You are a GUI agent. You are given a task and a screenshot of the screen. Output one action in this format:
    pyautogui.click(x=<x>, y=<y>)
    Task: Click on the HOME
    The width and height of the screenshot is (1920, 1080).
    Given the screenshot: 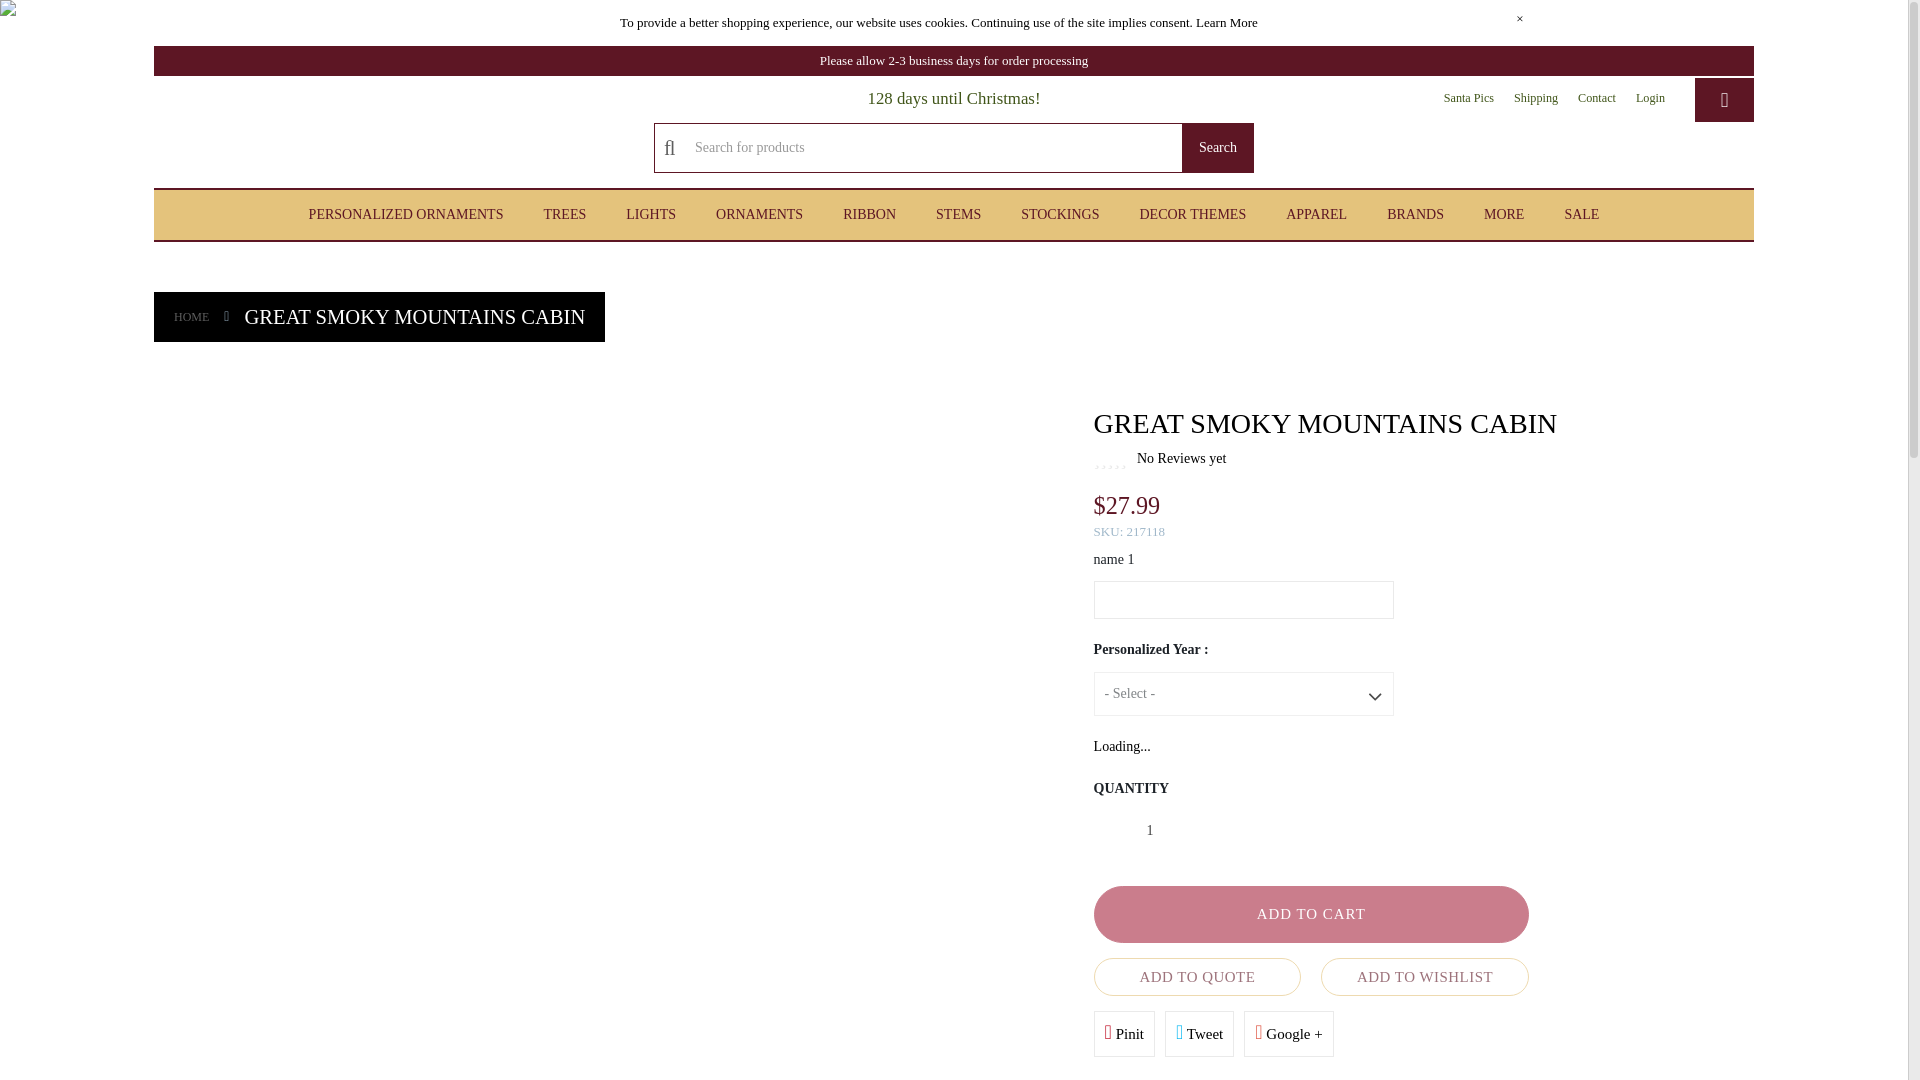 What is the action you would take?
    pyautogui.click(x=192, y=316)
    